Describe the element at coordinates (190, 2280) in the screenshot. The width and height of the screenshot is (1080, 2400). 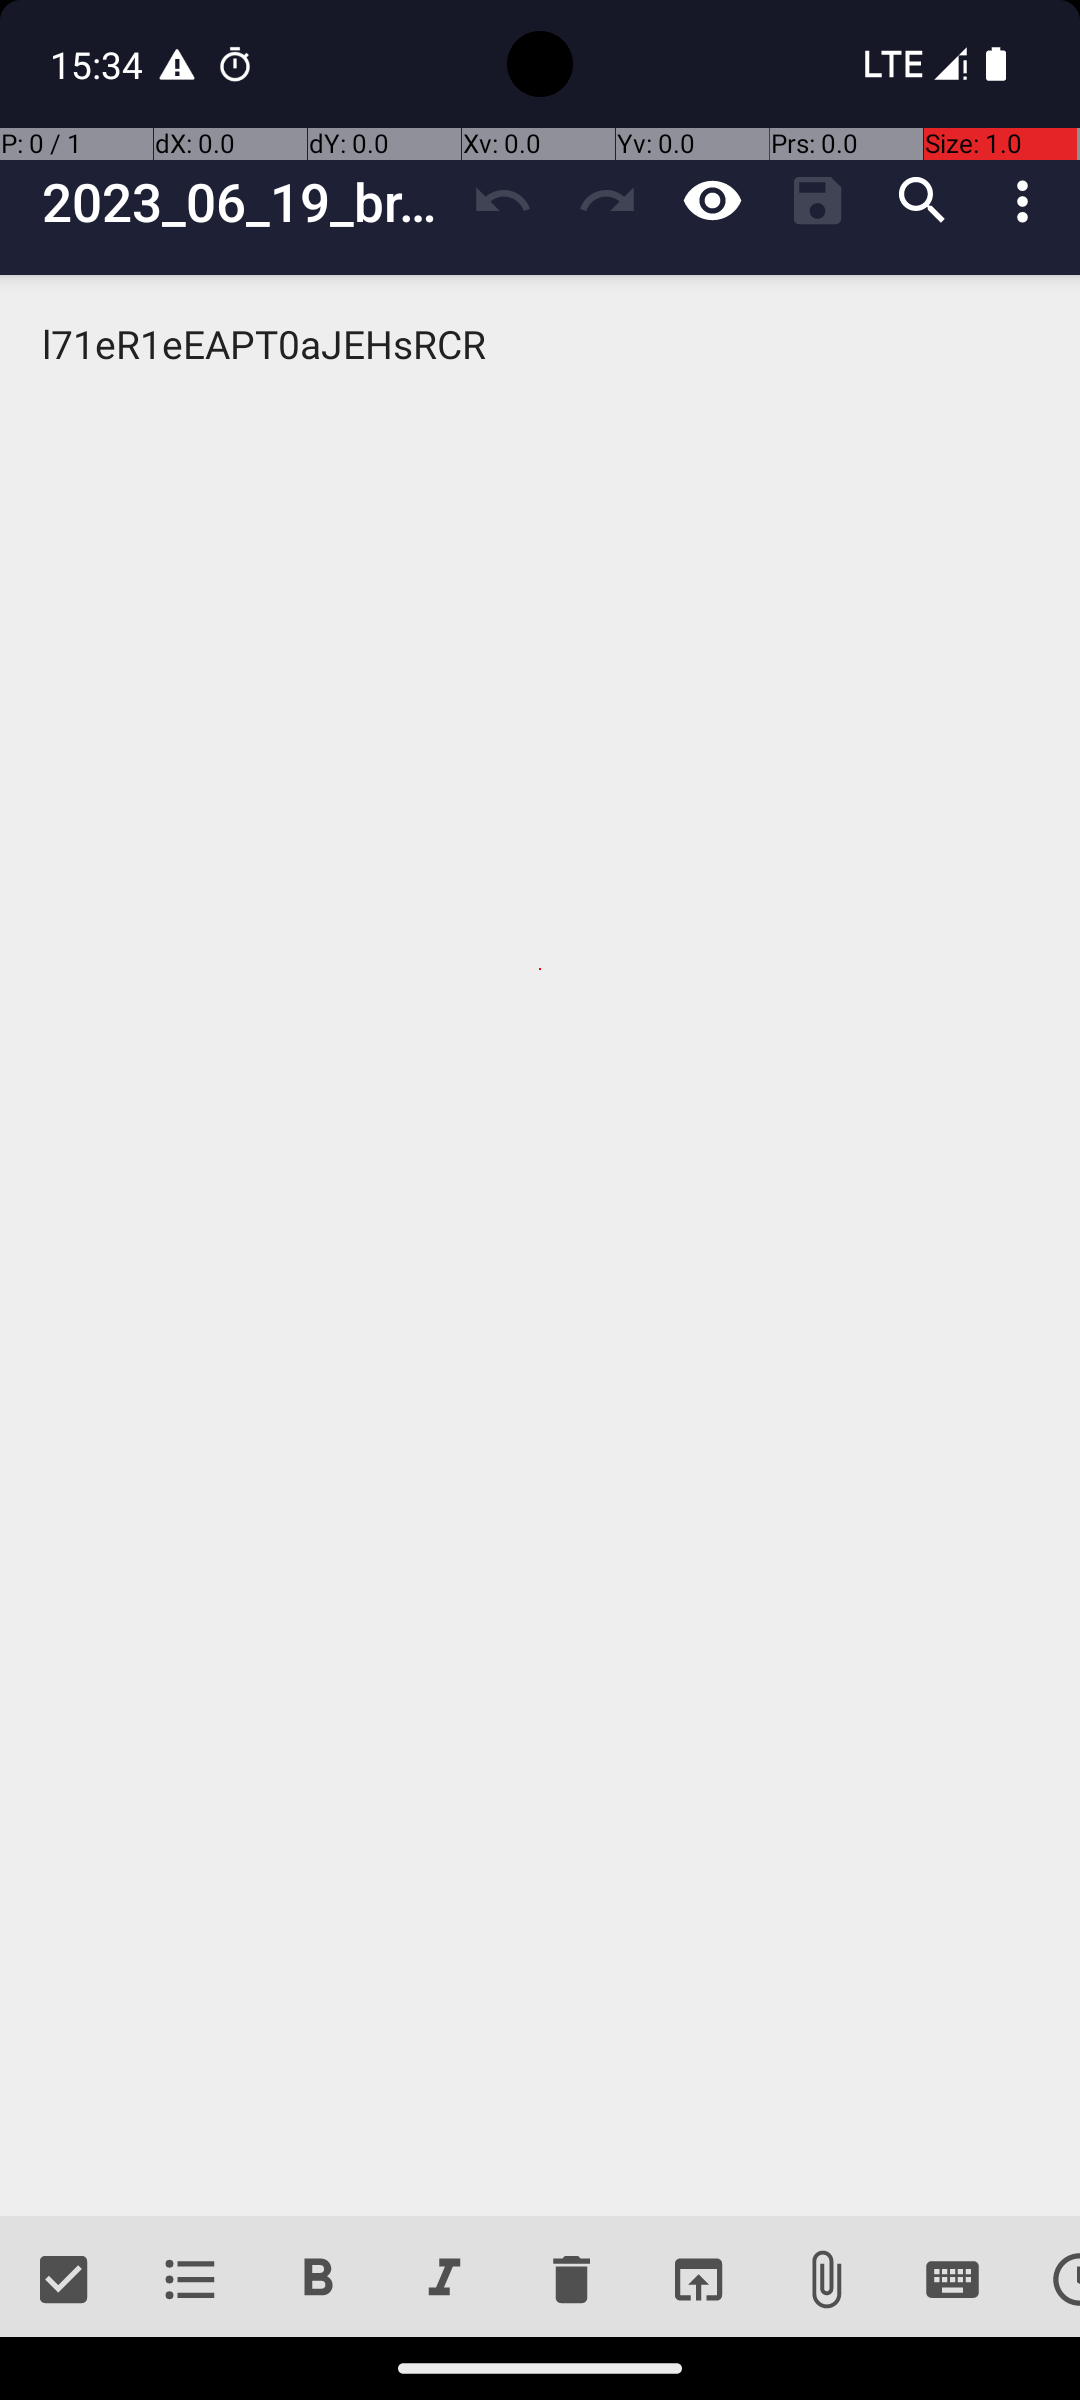
I see `Unordered list` at that location.